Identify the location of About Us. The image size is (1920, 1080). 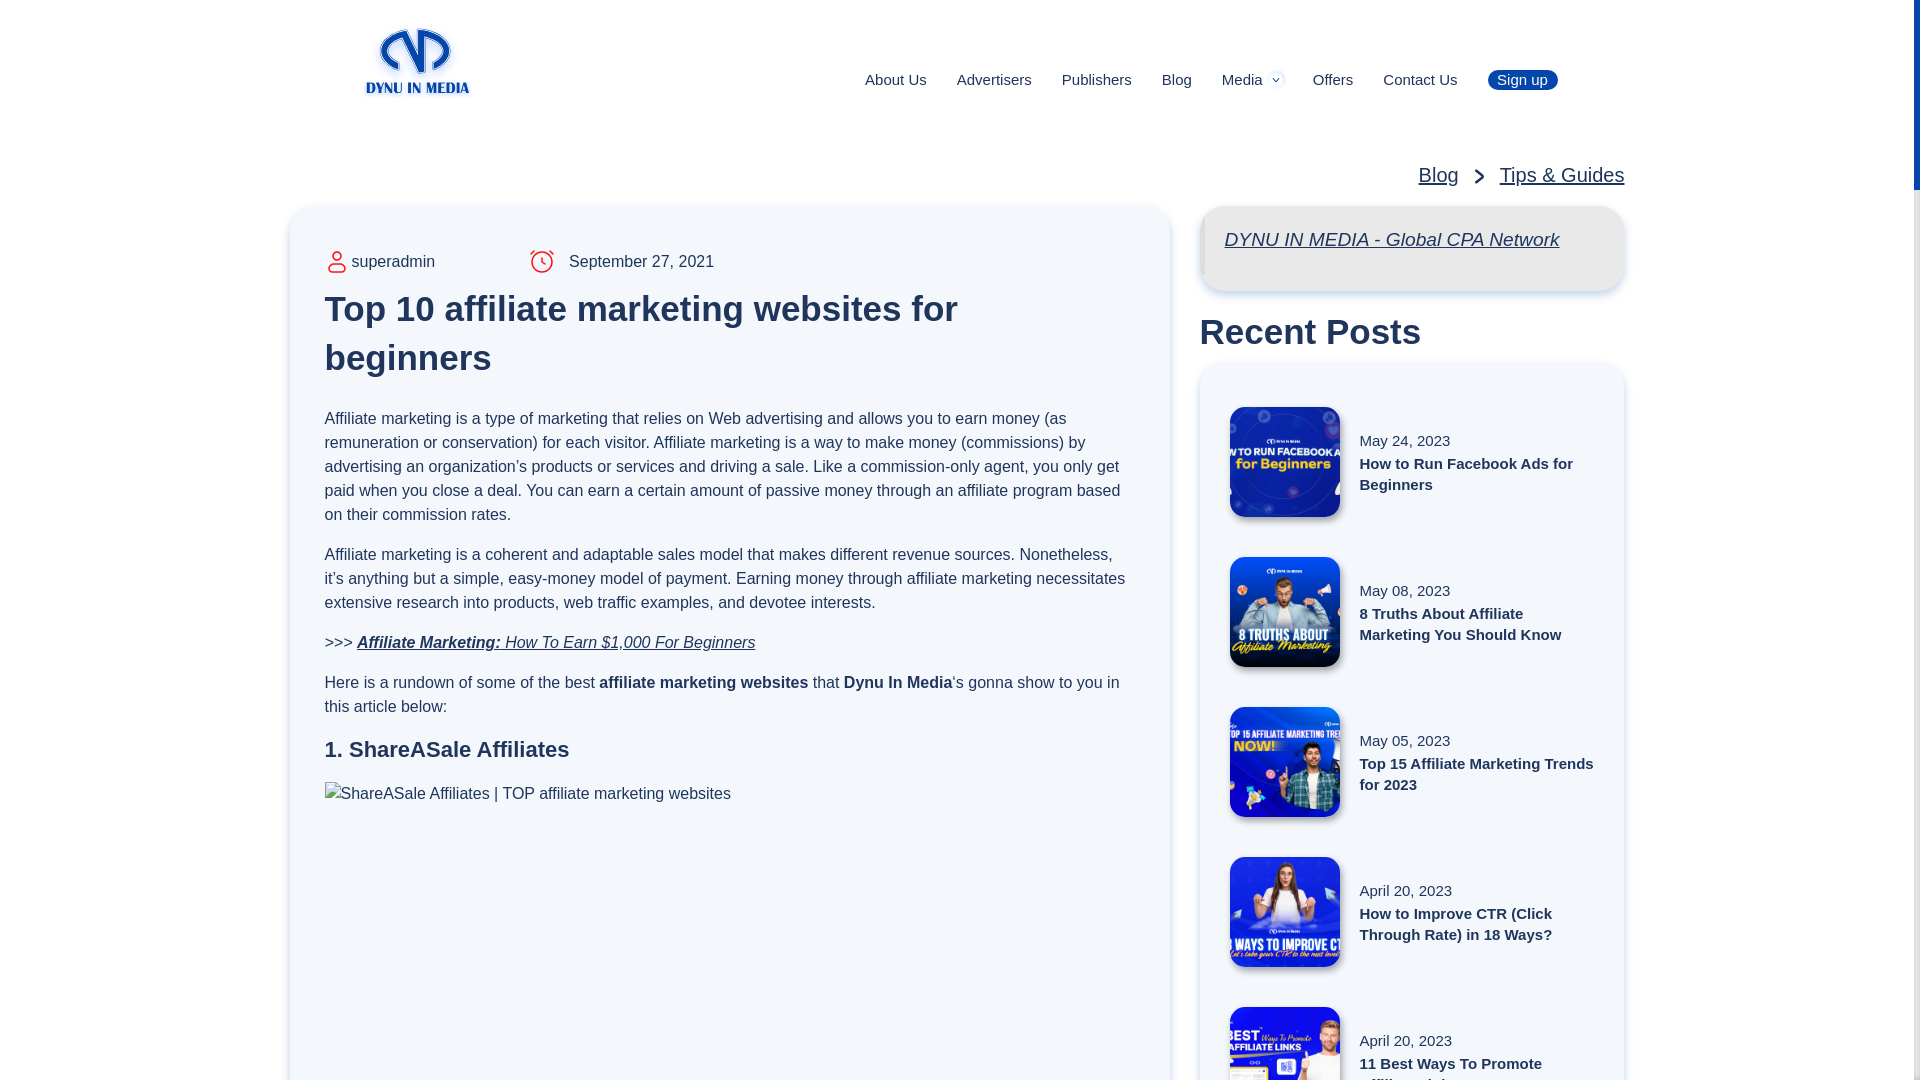
(896, 80).